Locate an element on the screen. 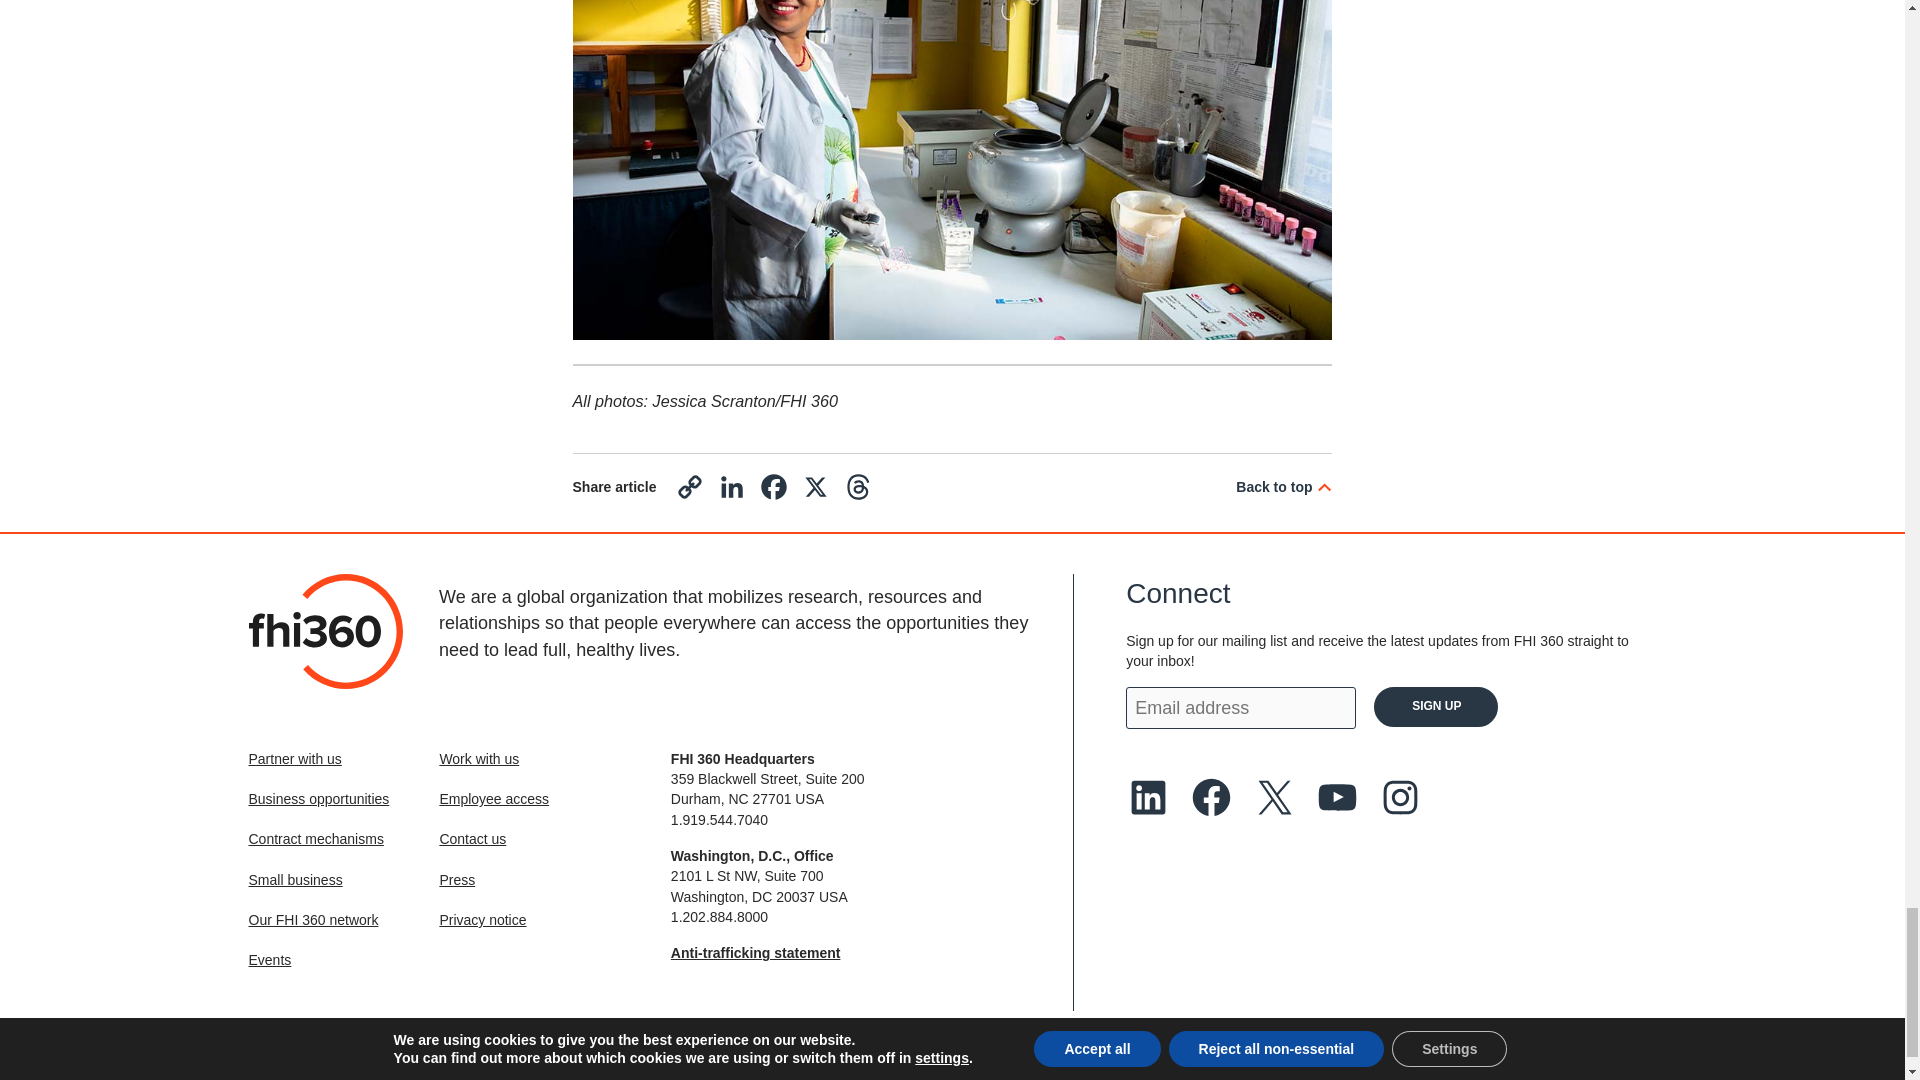 The width and height of the screenshot is (1920, 1080). Facebook is located at coordinates (773, 492).